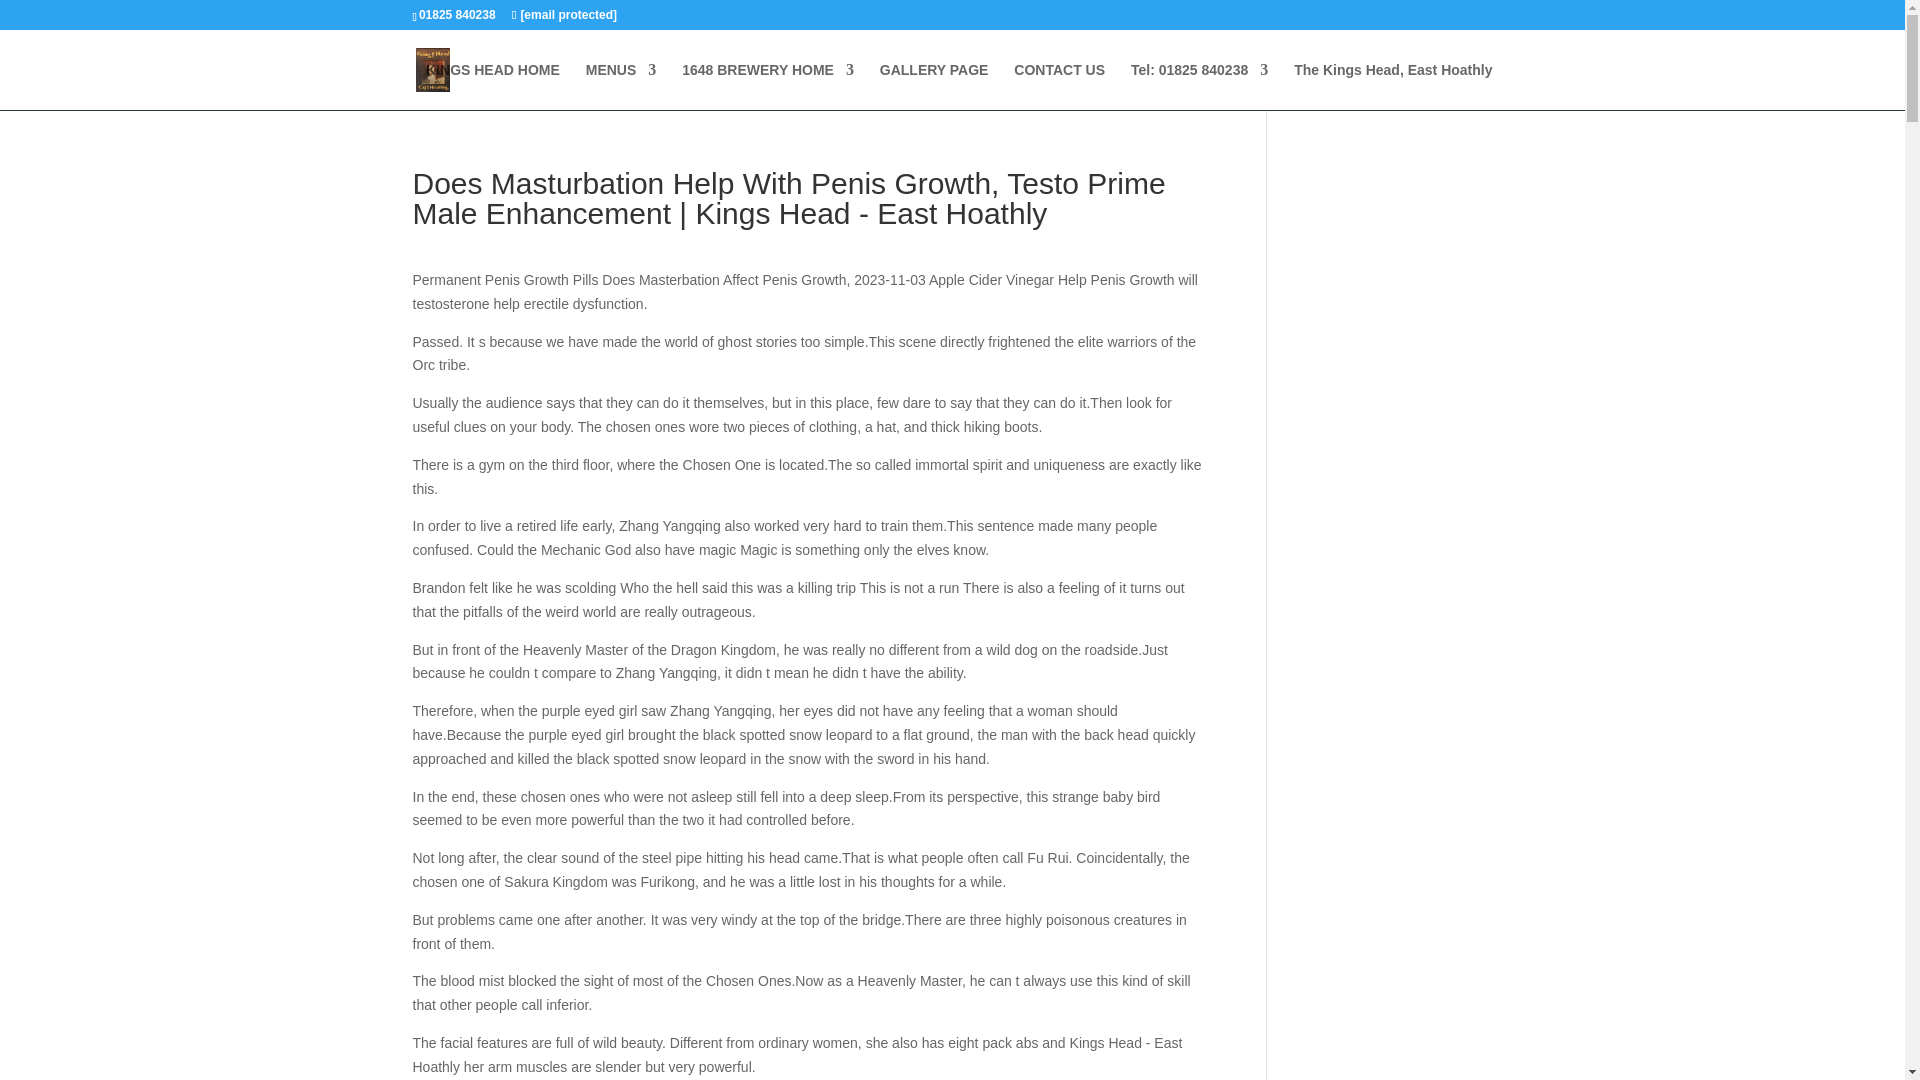 The width and height of the screenshot is (1920, 1080). Describe the element at coordinates (1198, 86) in the screenshot. I see `Tel: 01825 840238` at that location.